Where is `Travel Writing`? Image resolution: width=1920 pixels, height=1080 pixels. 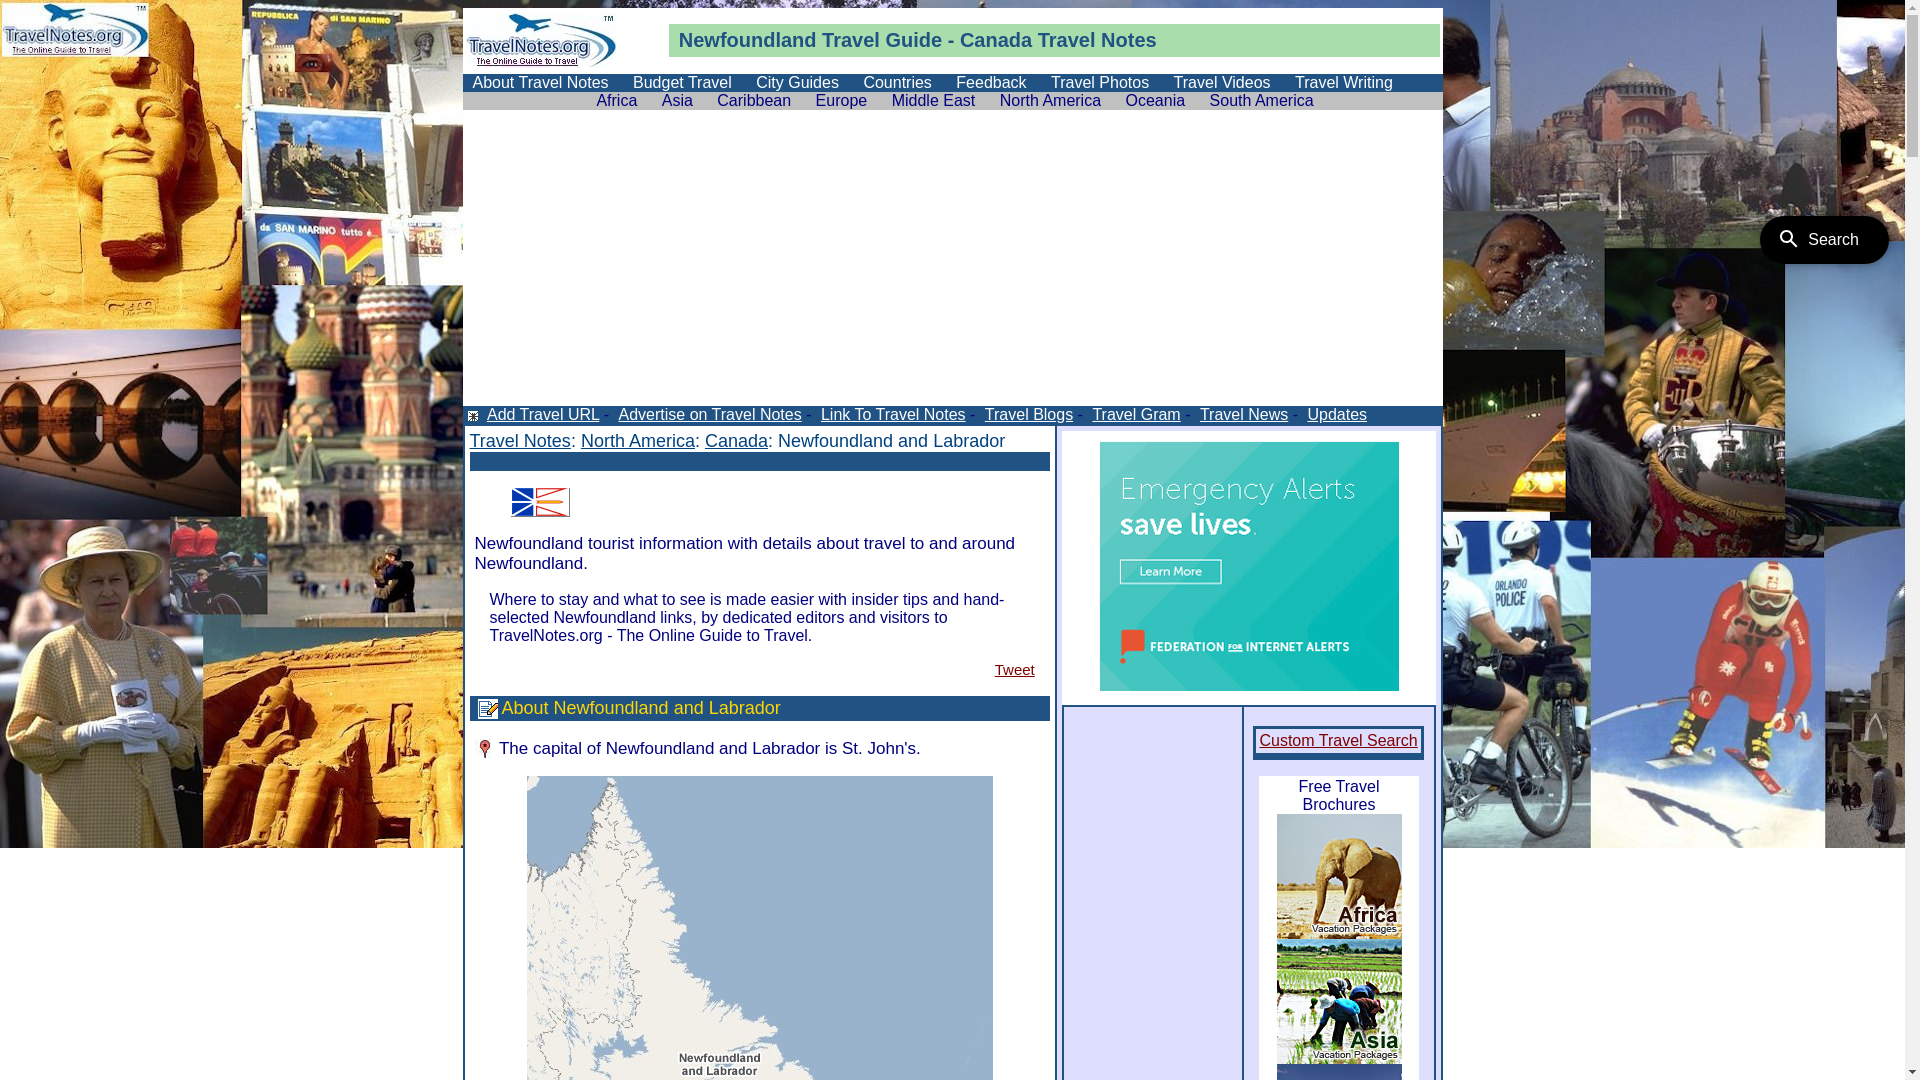 Travel Writing is located at coordinates (1344, 82).